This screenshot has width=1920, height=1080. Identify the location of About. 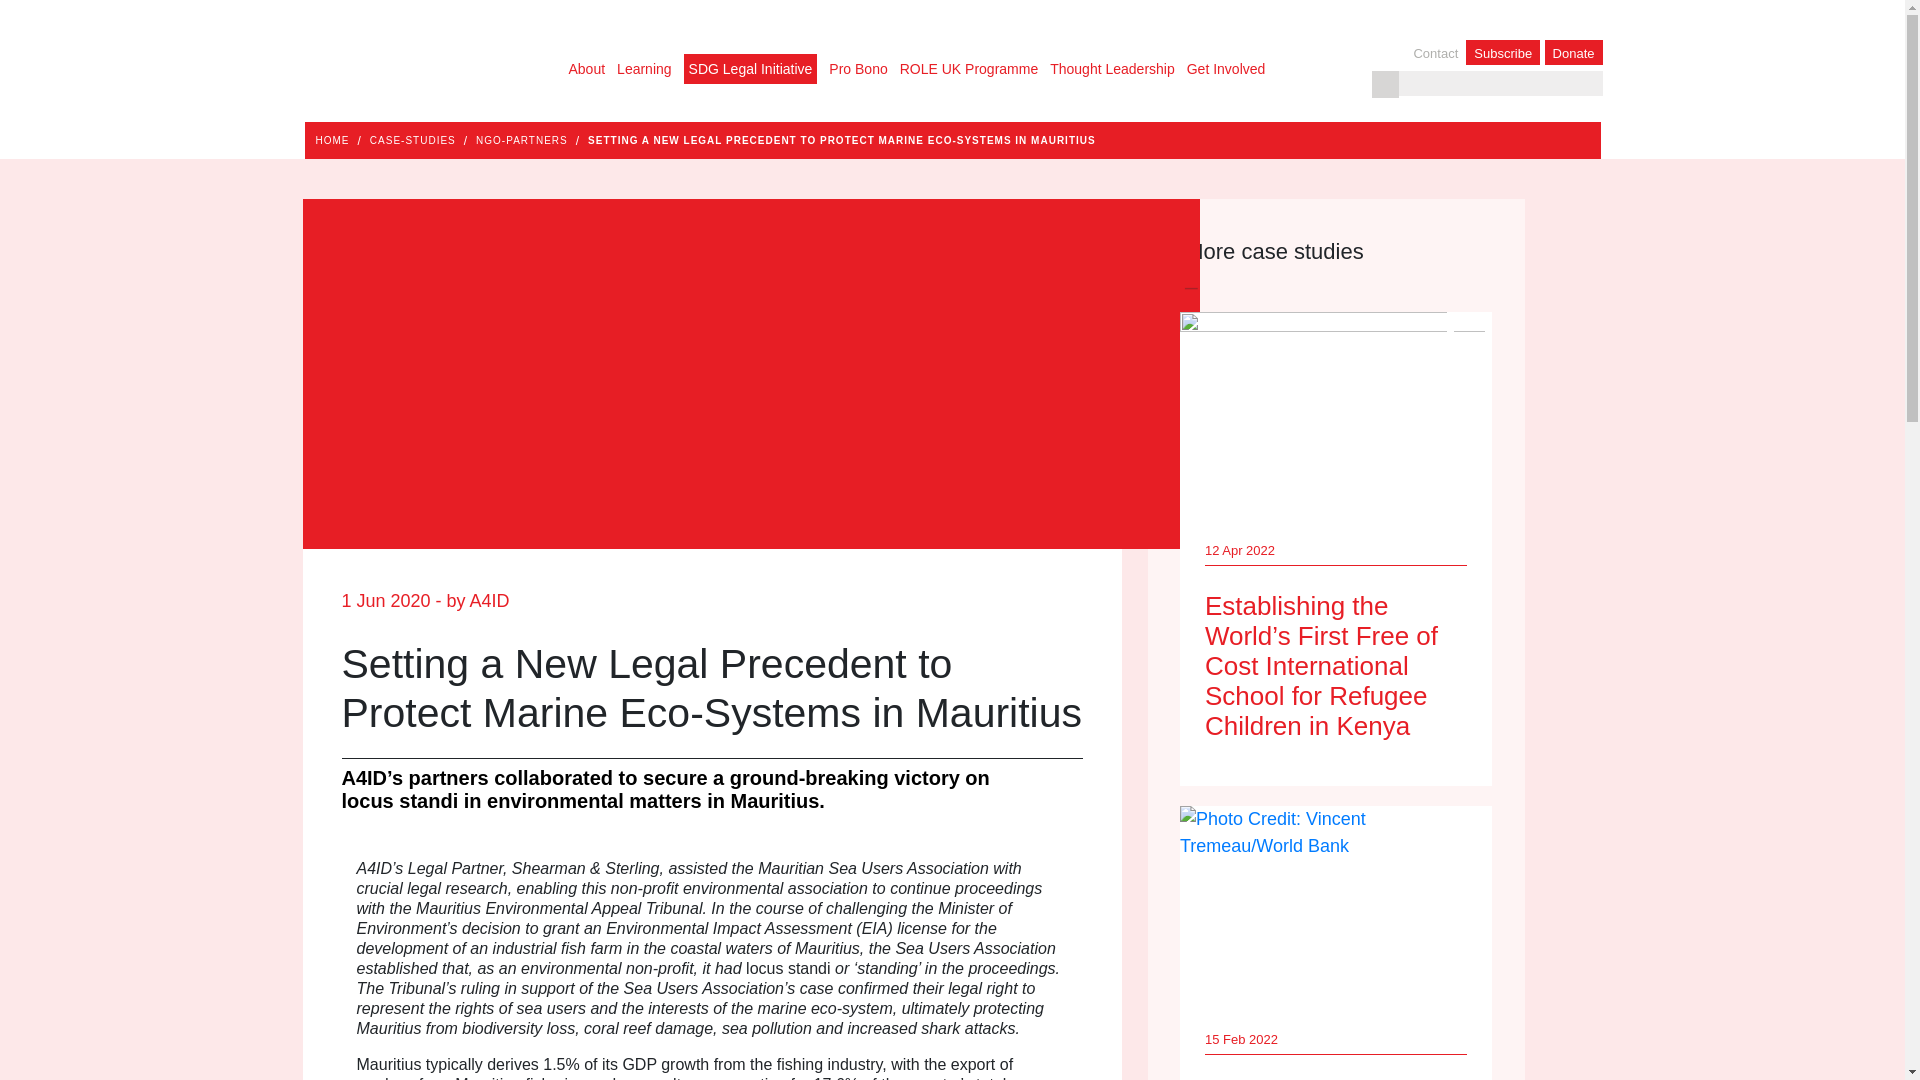
(586, 68).